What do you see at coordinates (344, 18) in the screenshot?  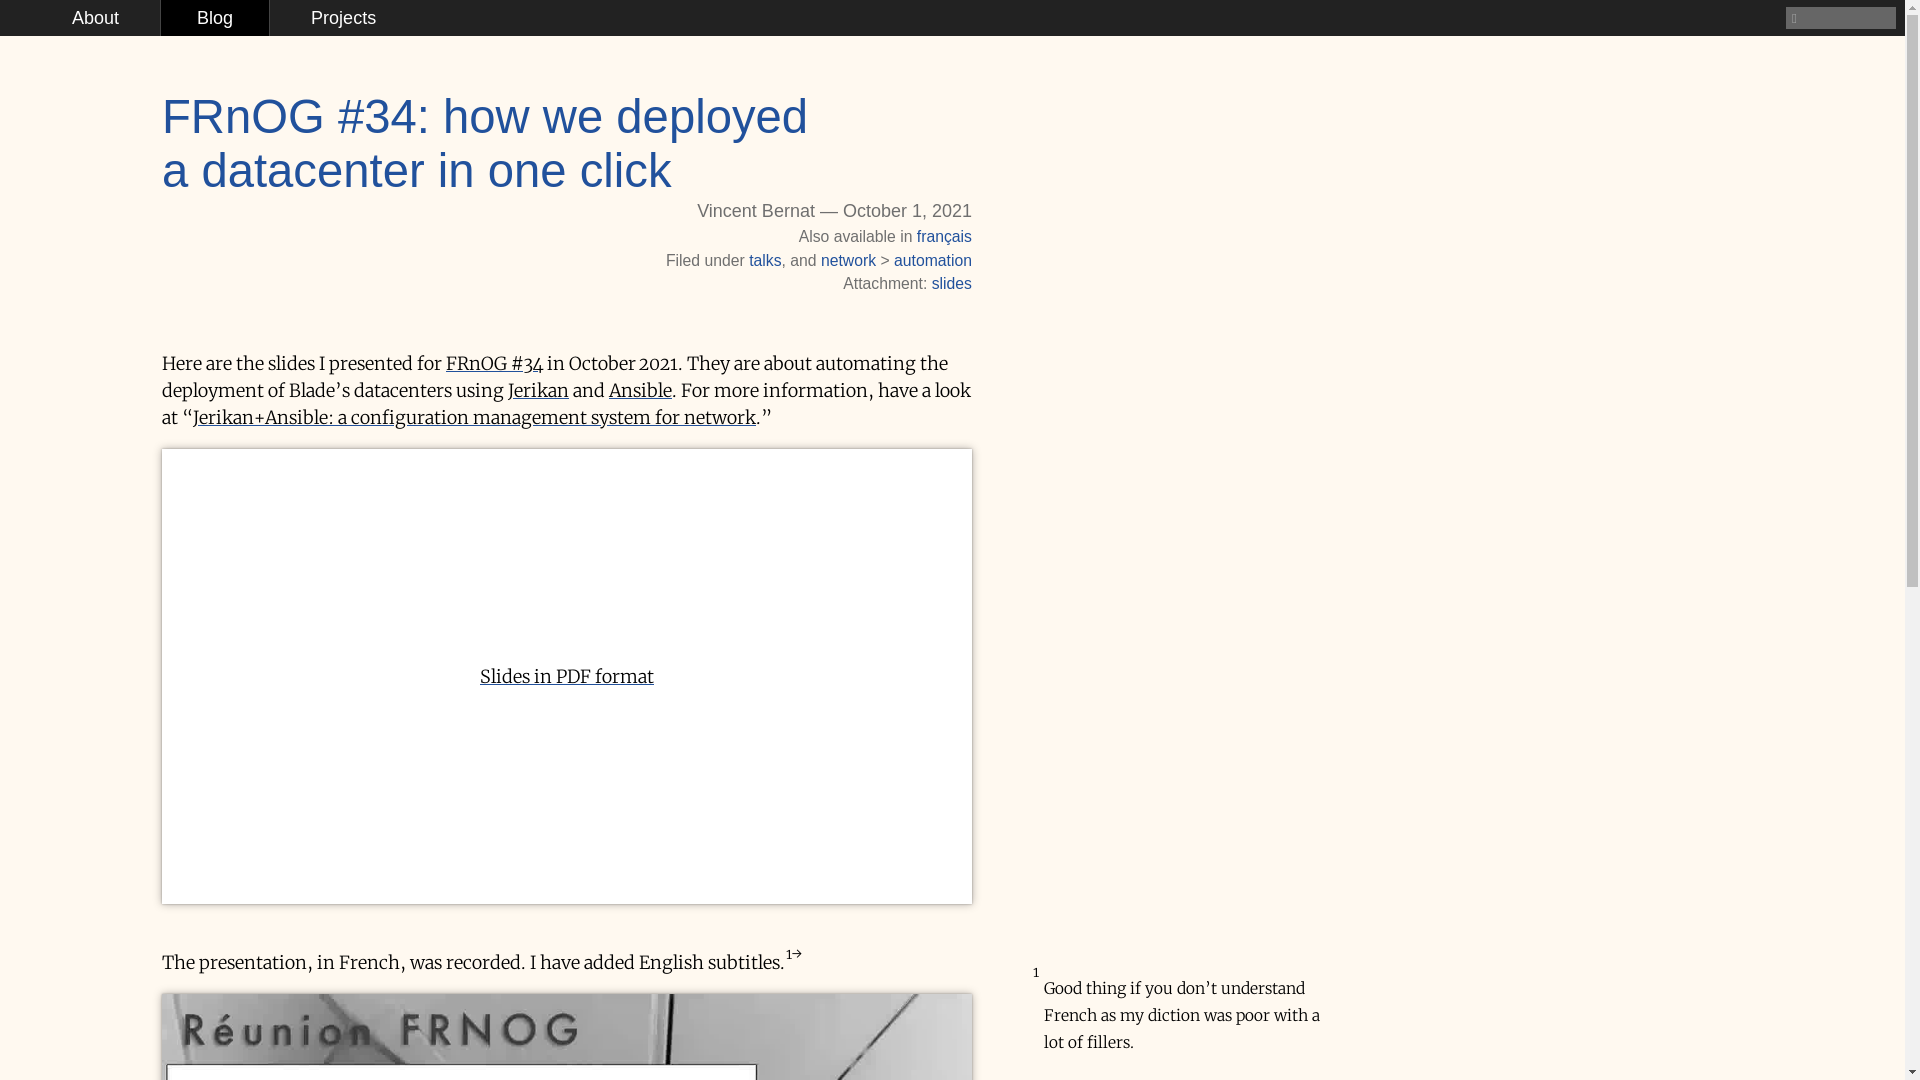 I see `Projects` at bounding box center [344, 18].